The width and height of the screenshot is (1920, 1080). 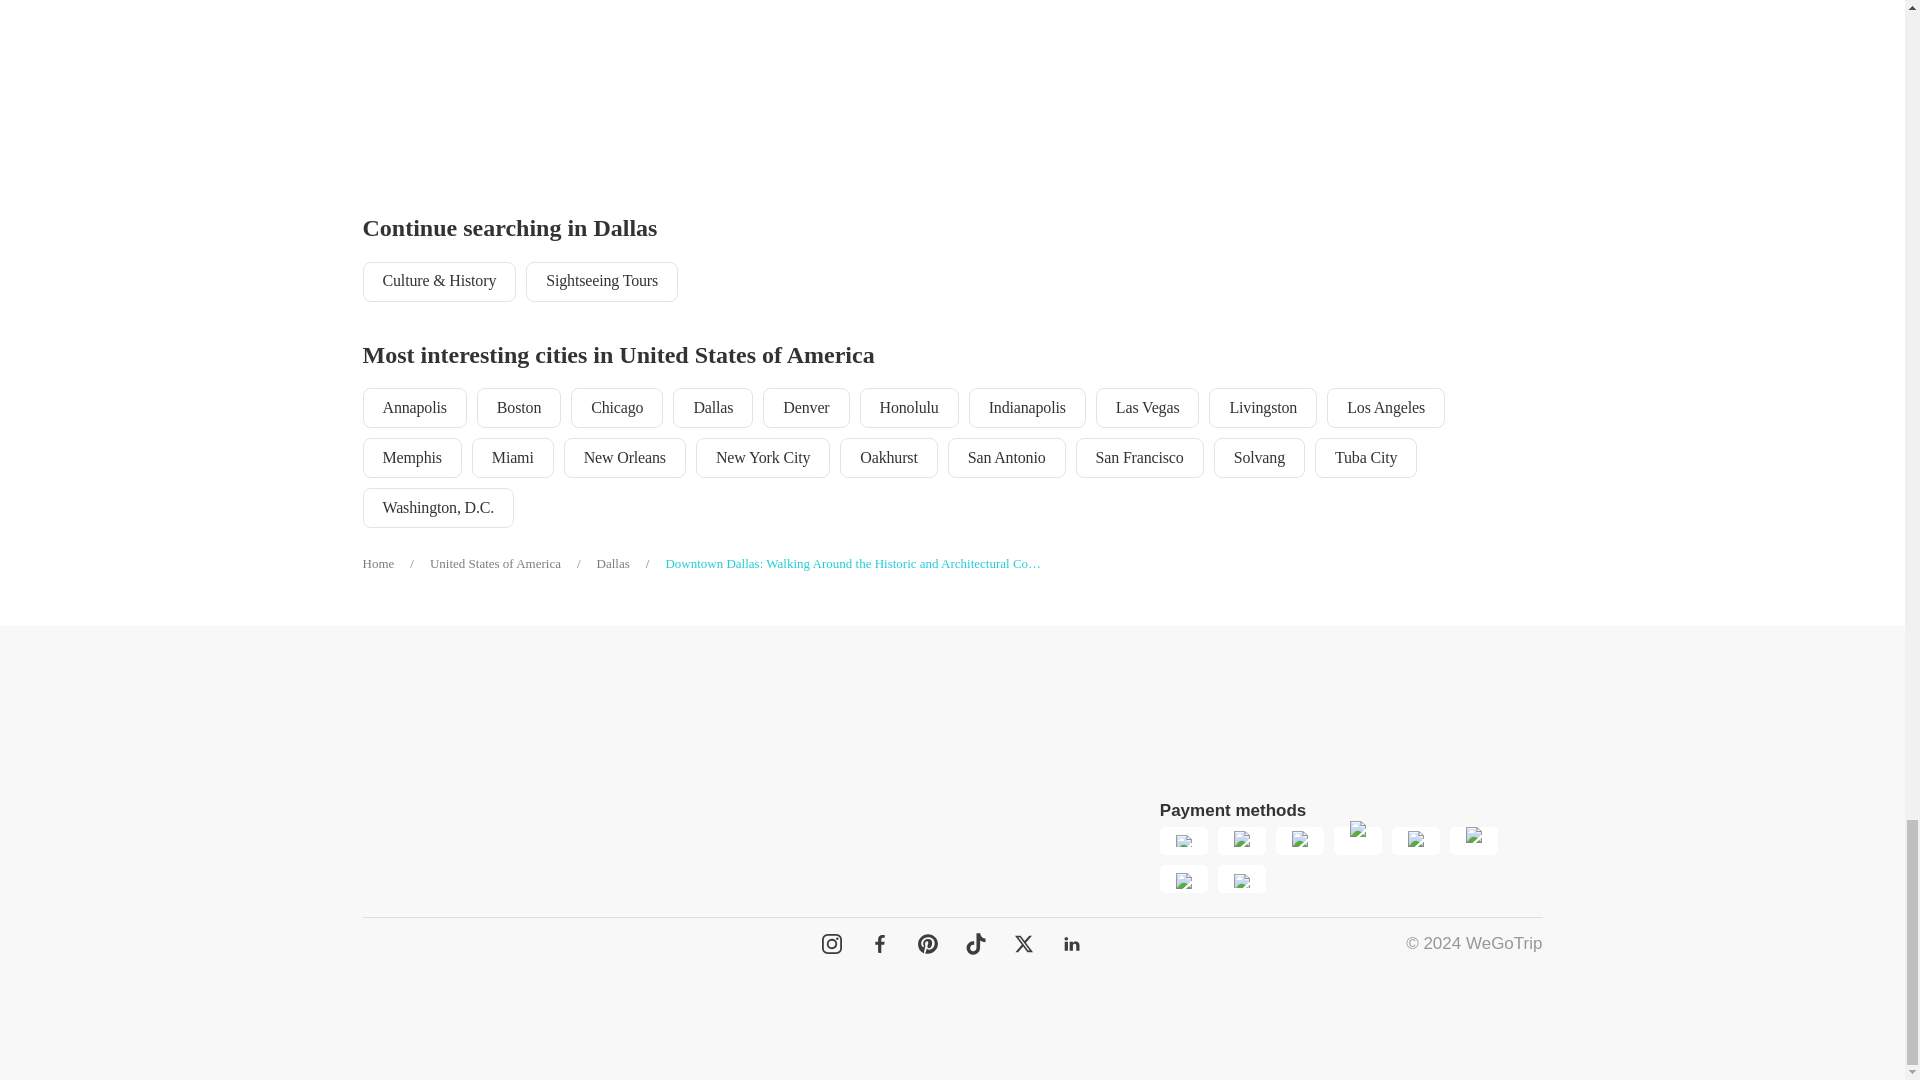 What do you see at coordinates (514, 564) in the screenshot?
I see `United States of America` at bounding box center [514, 564].